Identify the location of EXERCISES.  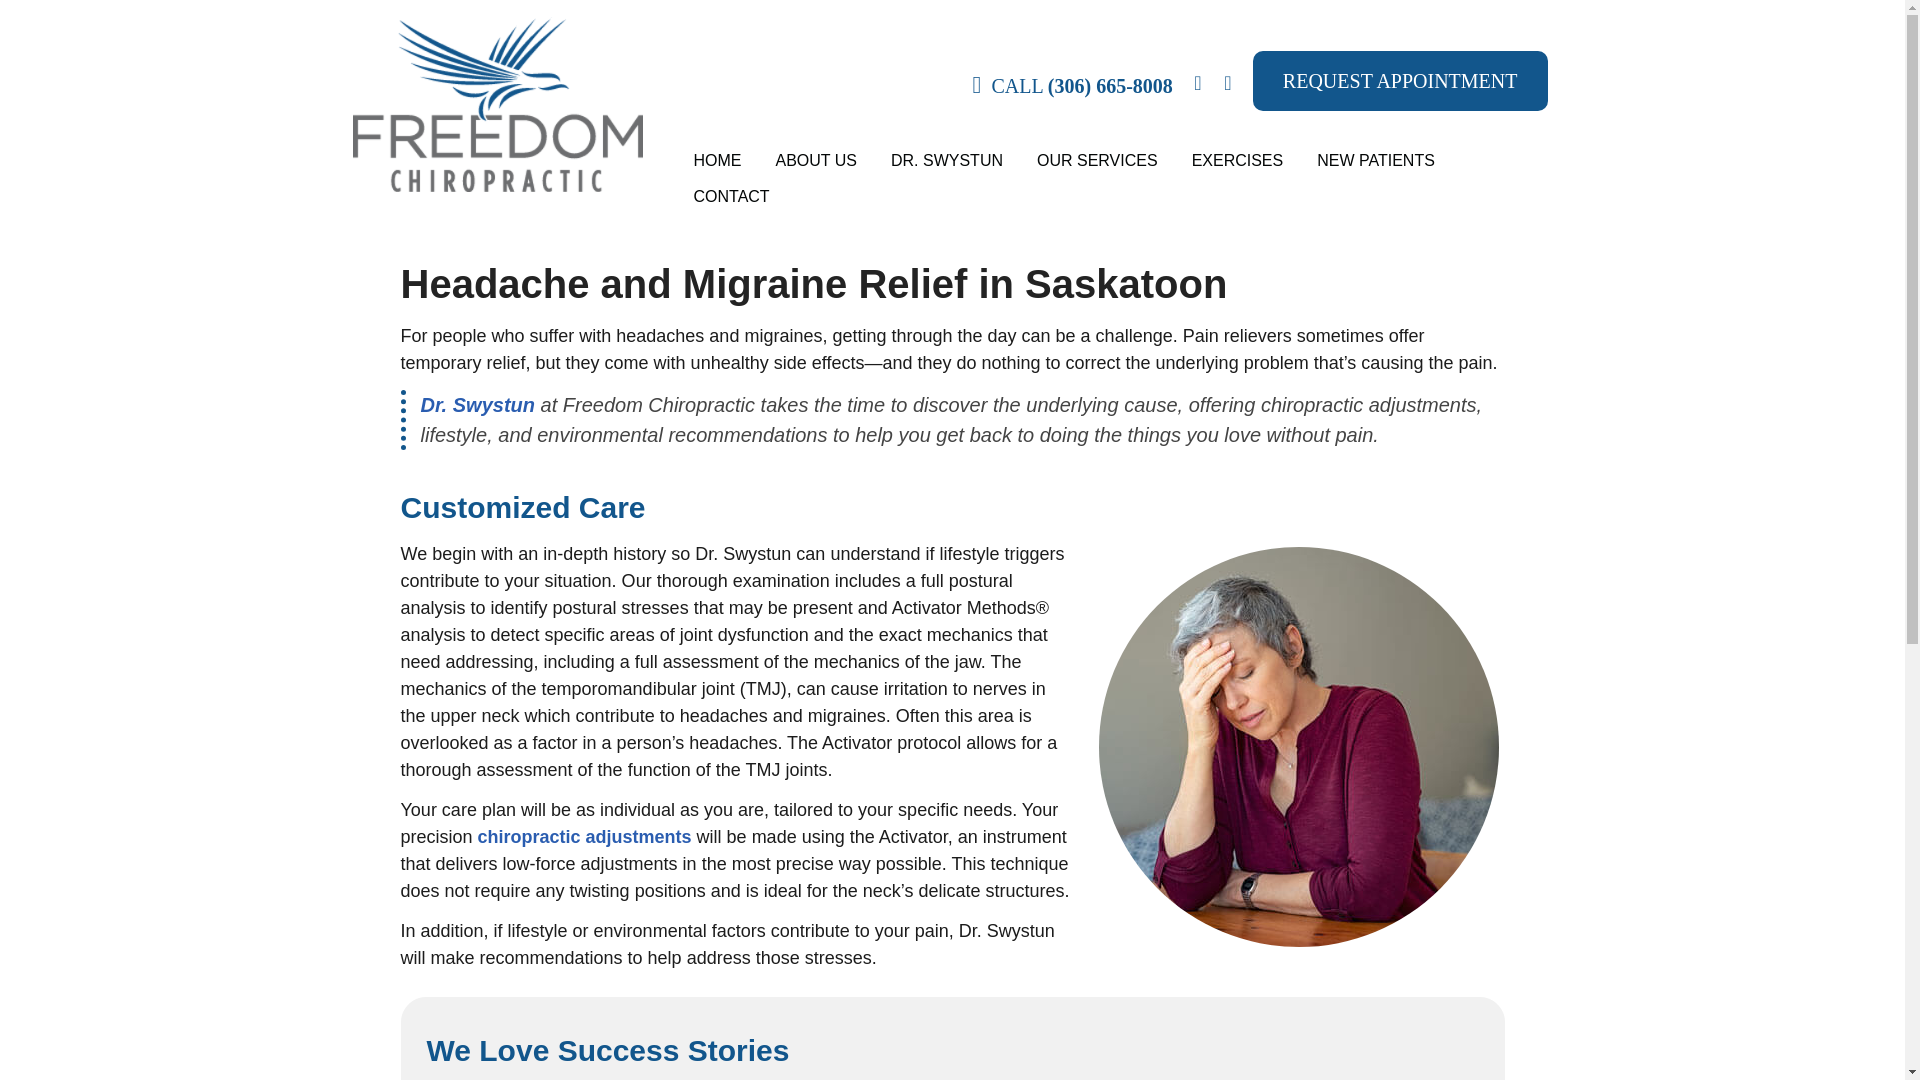
(1238, 160).